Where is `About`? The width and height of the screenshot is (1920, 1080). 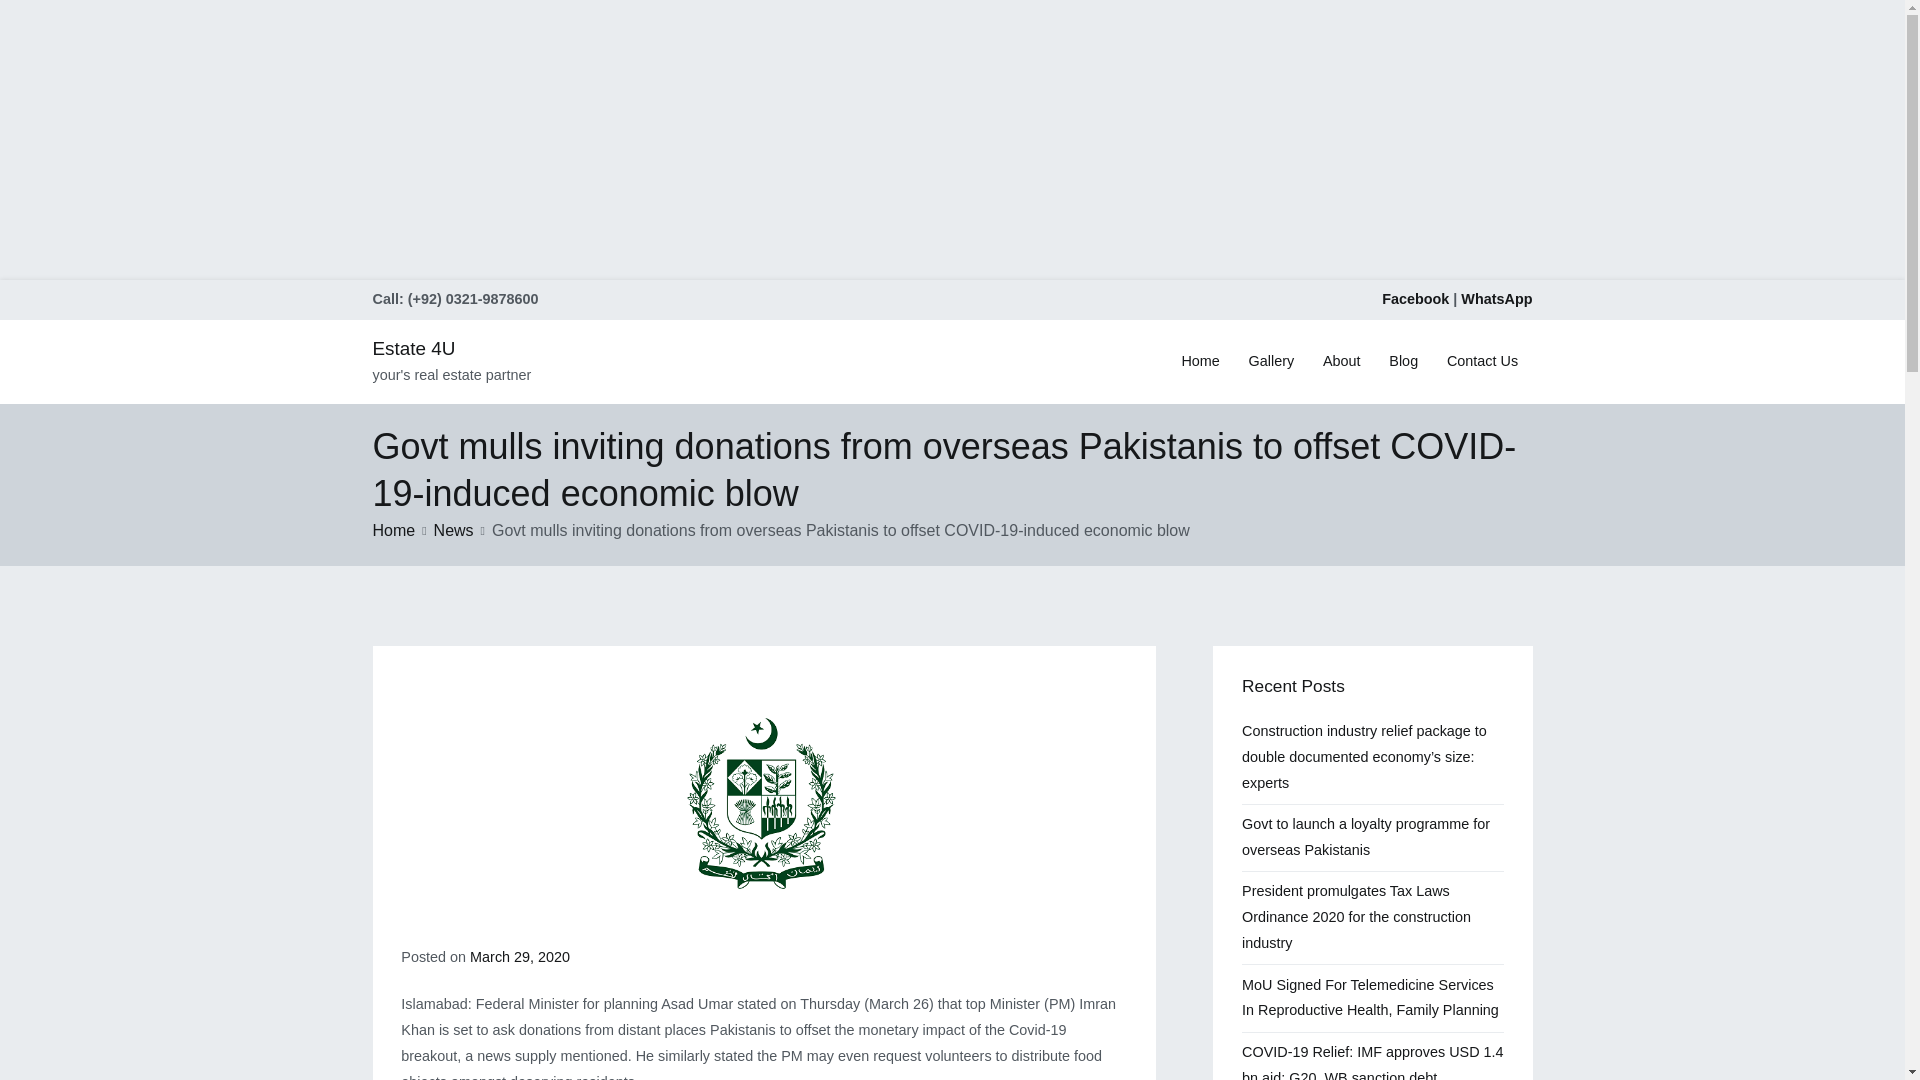 About is located at coordinates (1342, 361).